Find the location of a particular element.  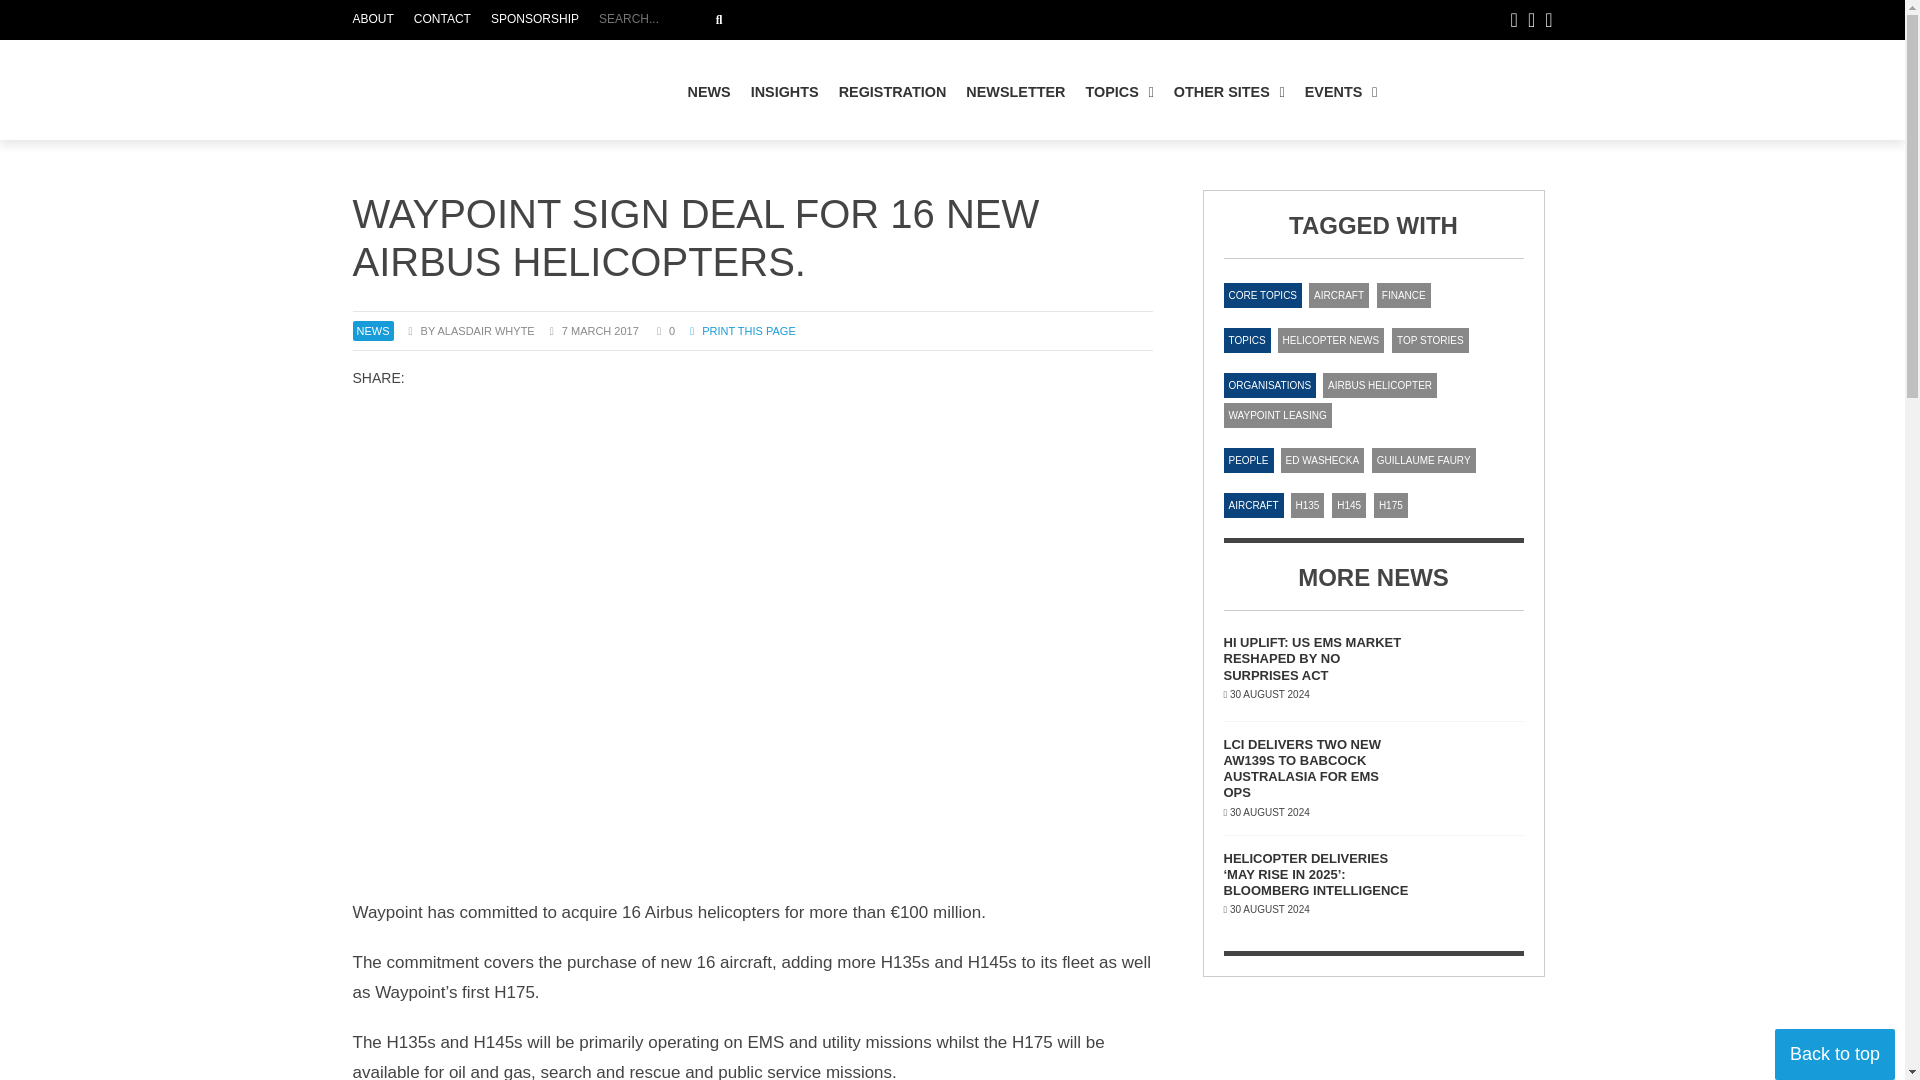

EVENTS is located at coordinates (535, 20).